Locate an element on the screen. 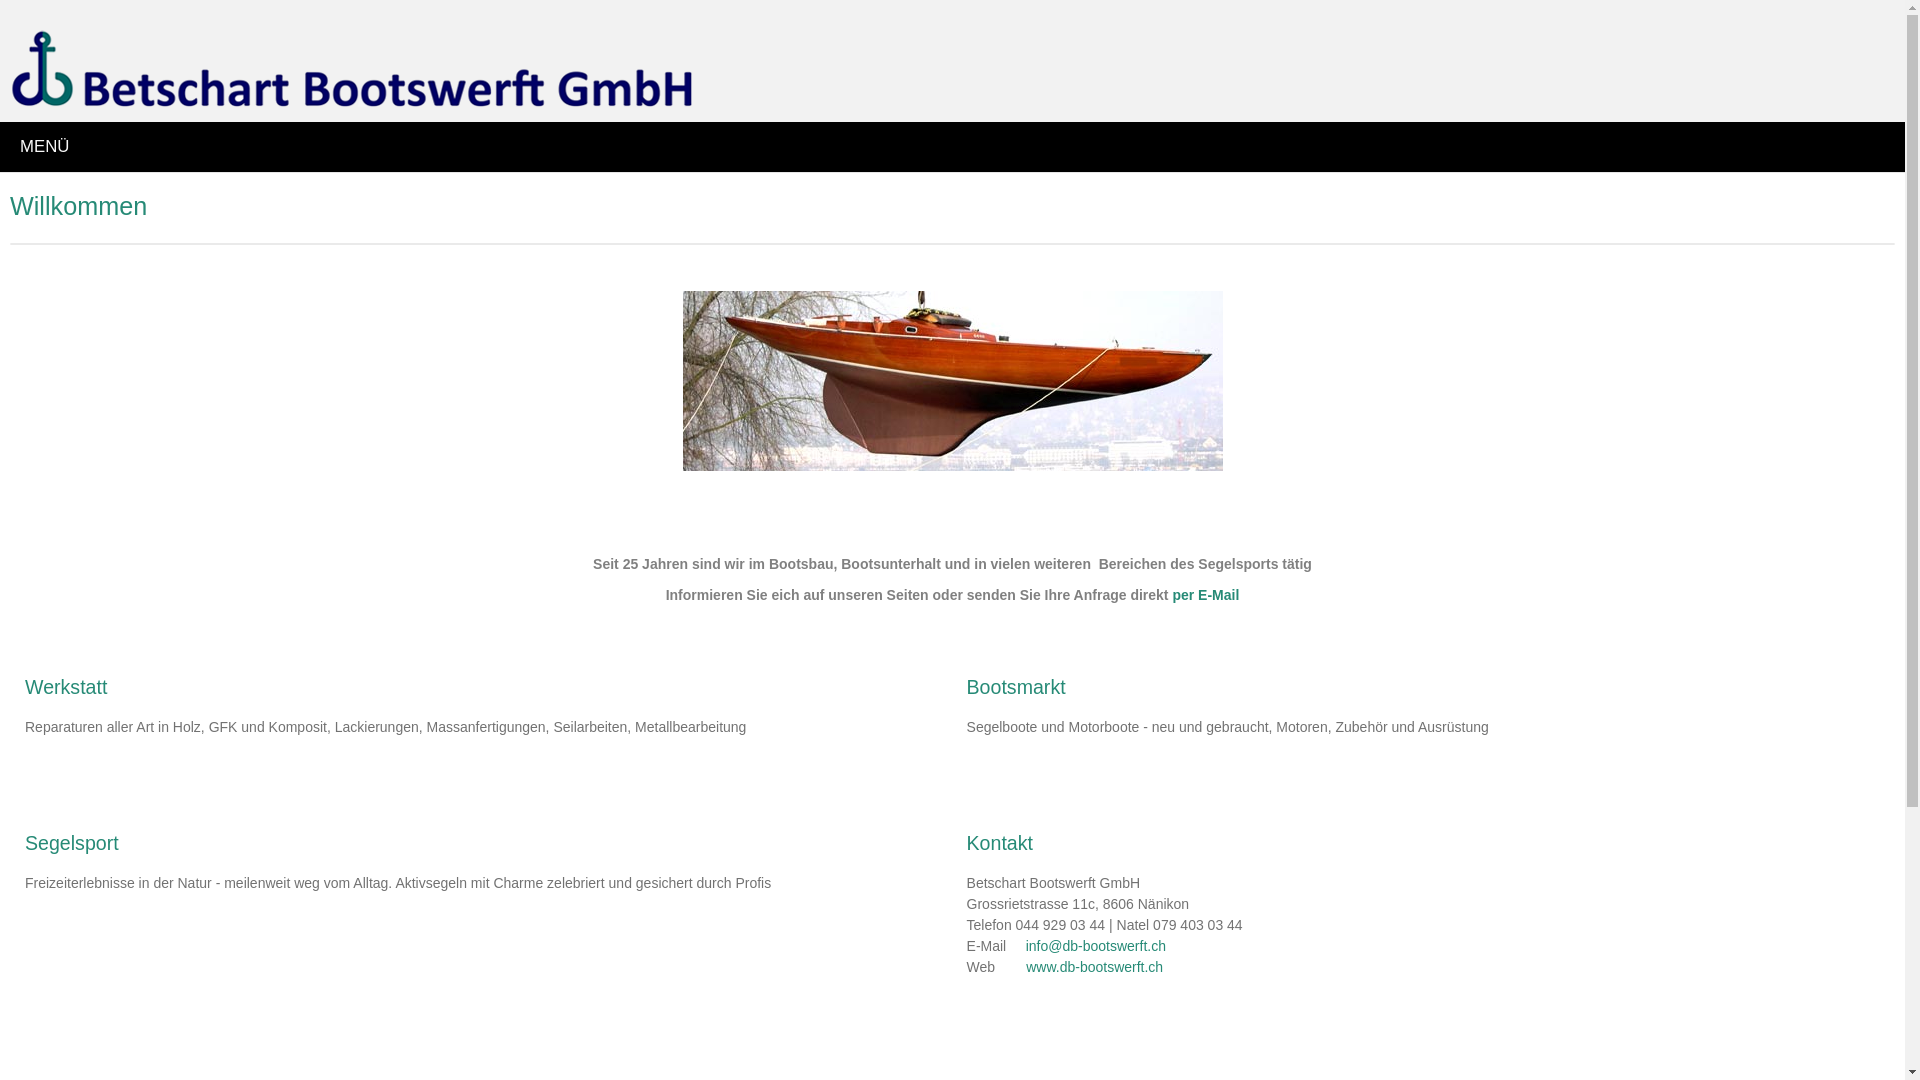 This screenshot has height=1080, width=1920. Kontakt is located at coordinates (1000, 843).